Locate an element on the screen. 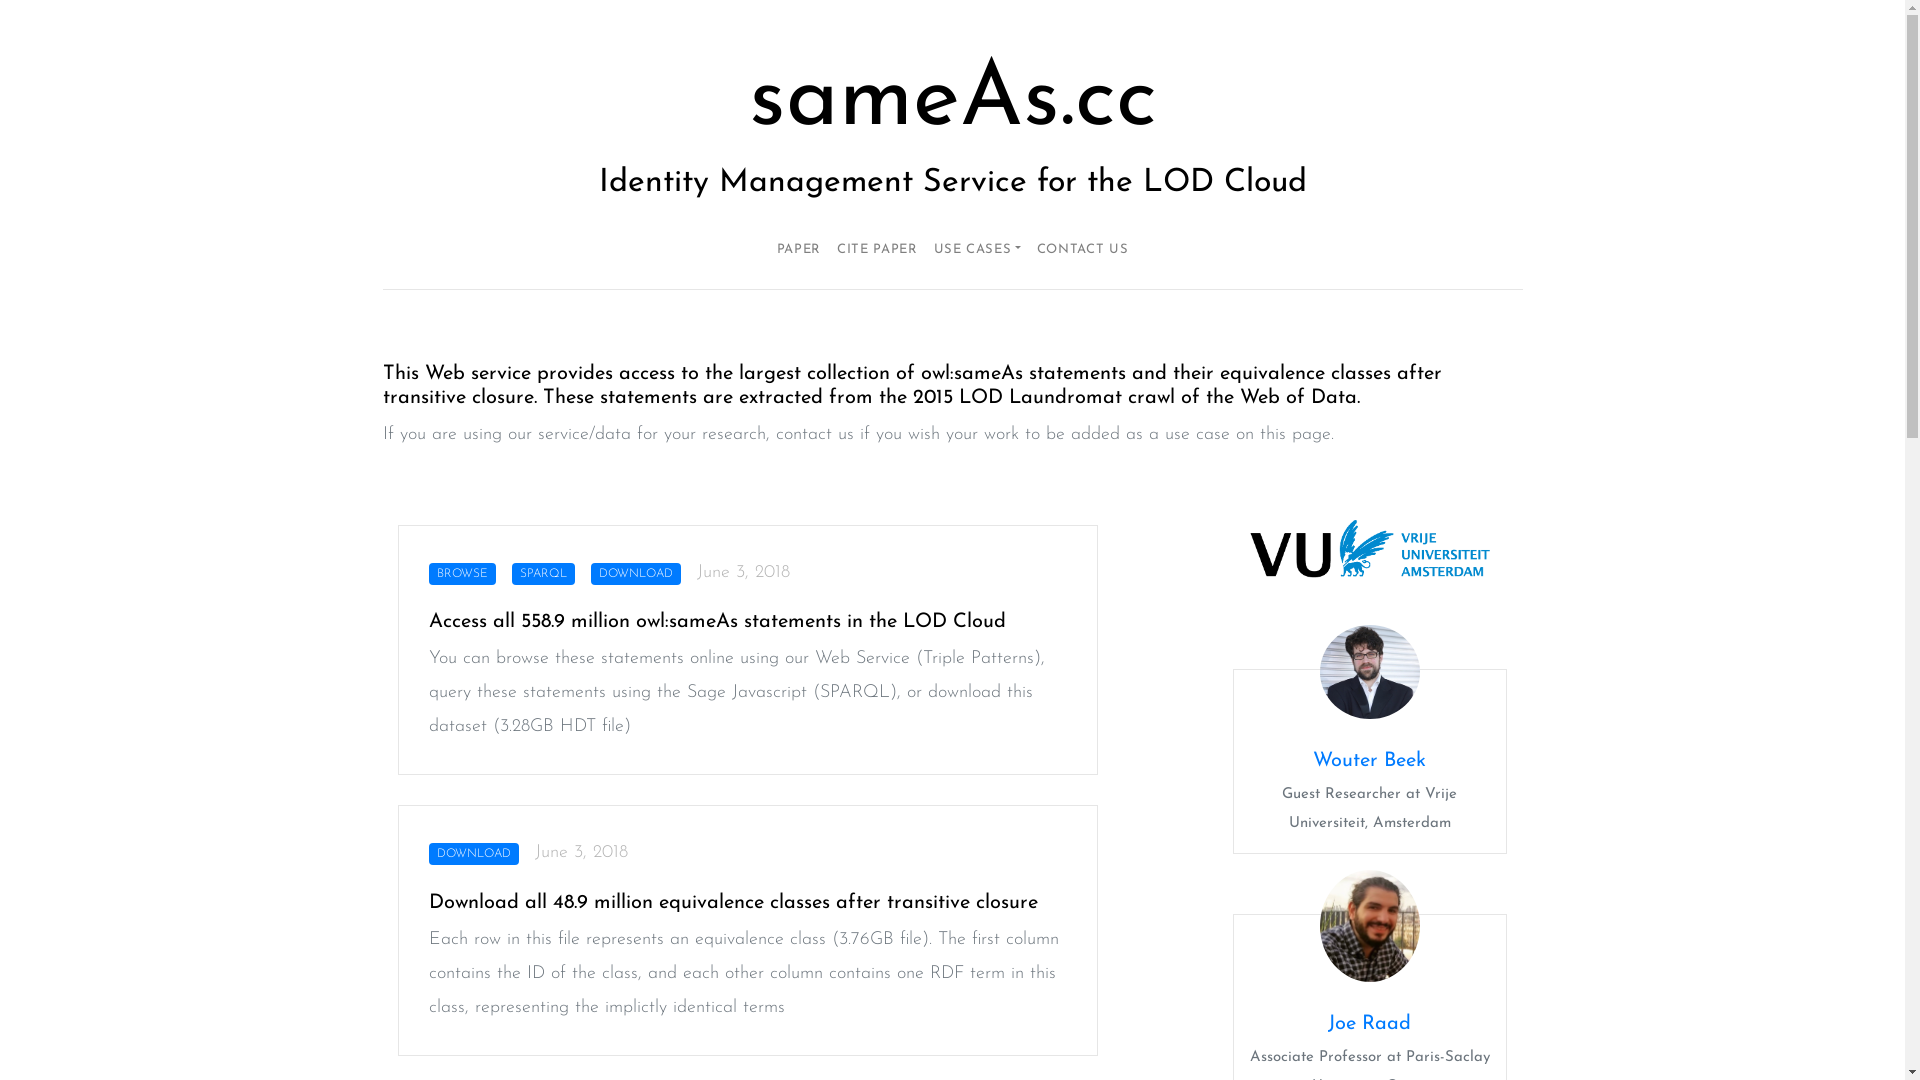 This screenshot has width=1920, height=1080. SPARQL is located at coordinates (548, 572).